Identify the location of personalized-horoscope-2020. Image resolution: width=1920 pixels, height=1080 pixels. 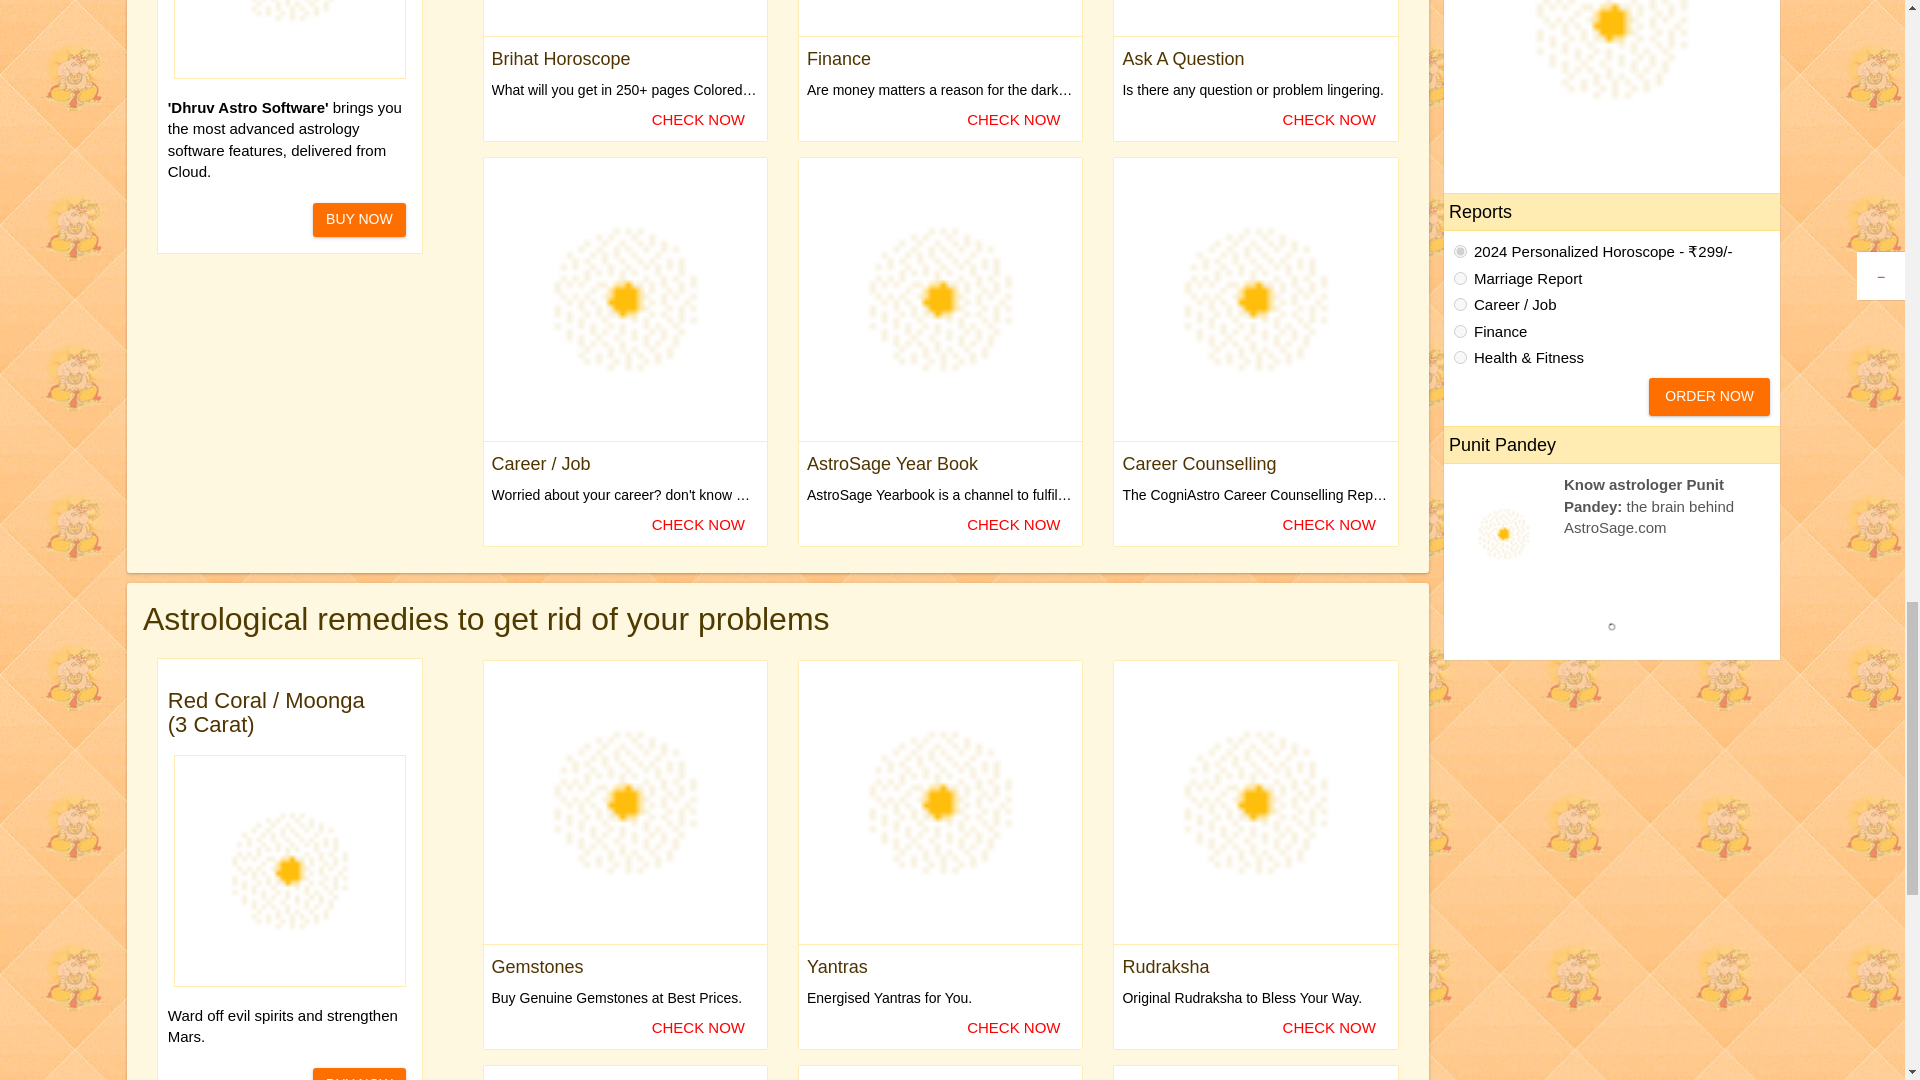
(1460, 252).